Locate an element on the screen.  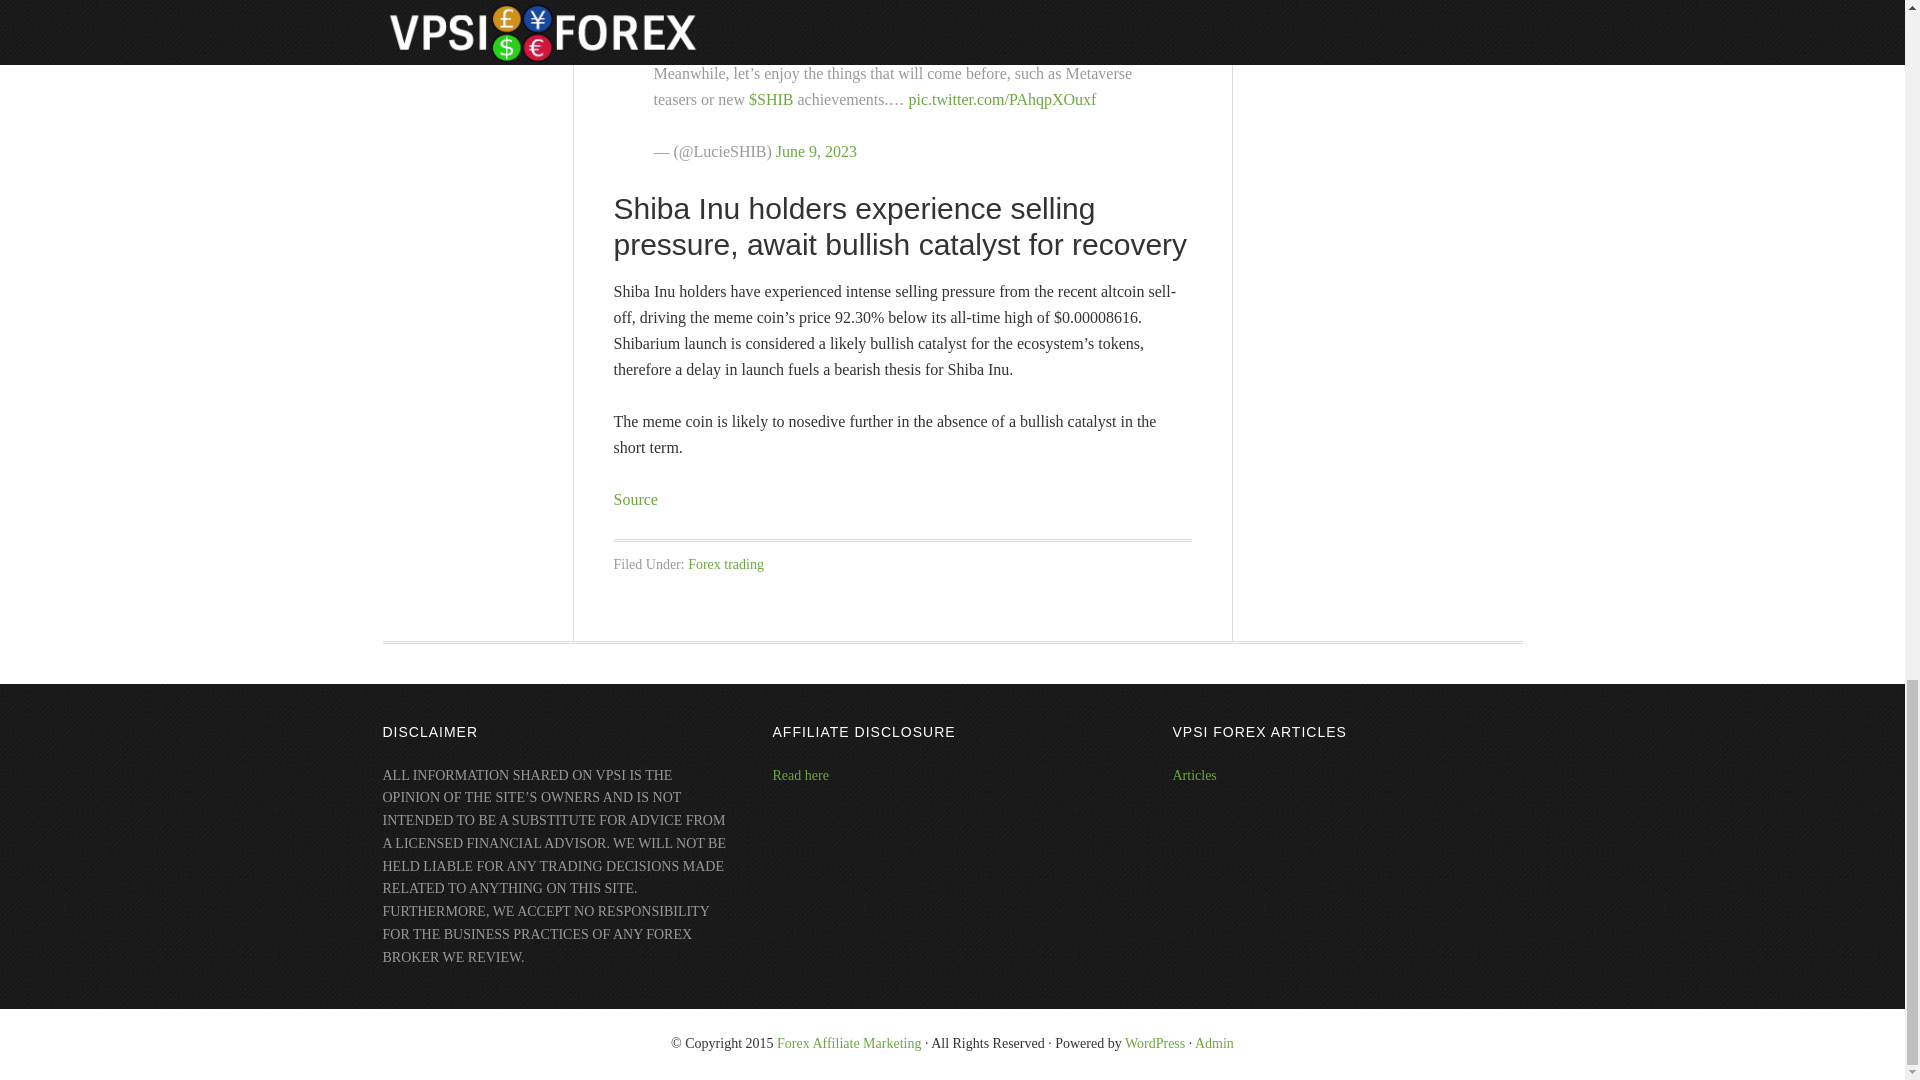
Forex trading is located at coordinates (726, 564).